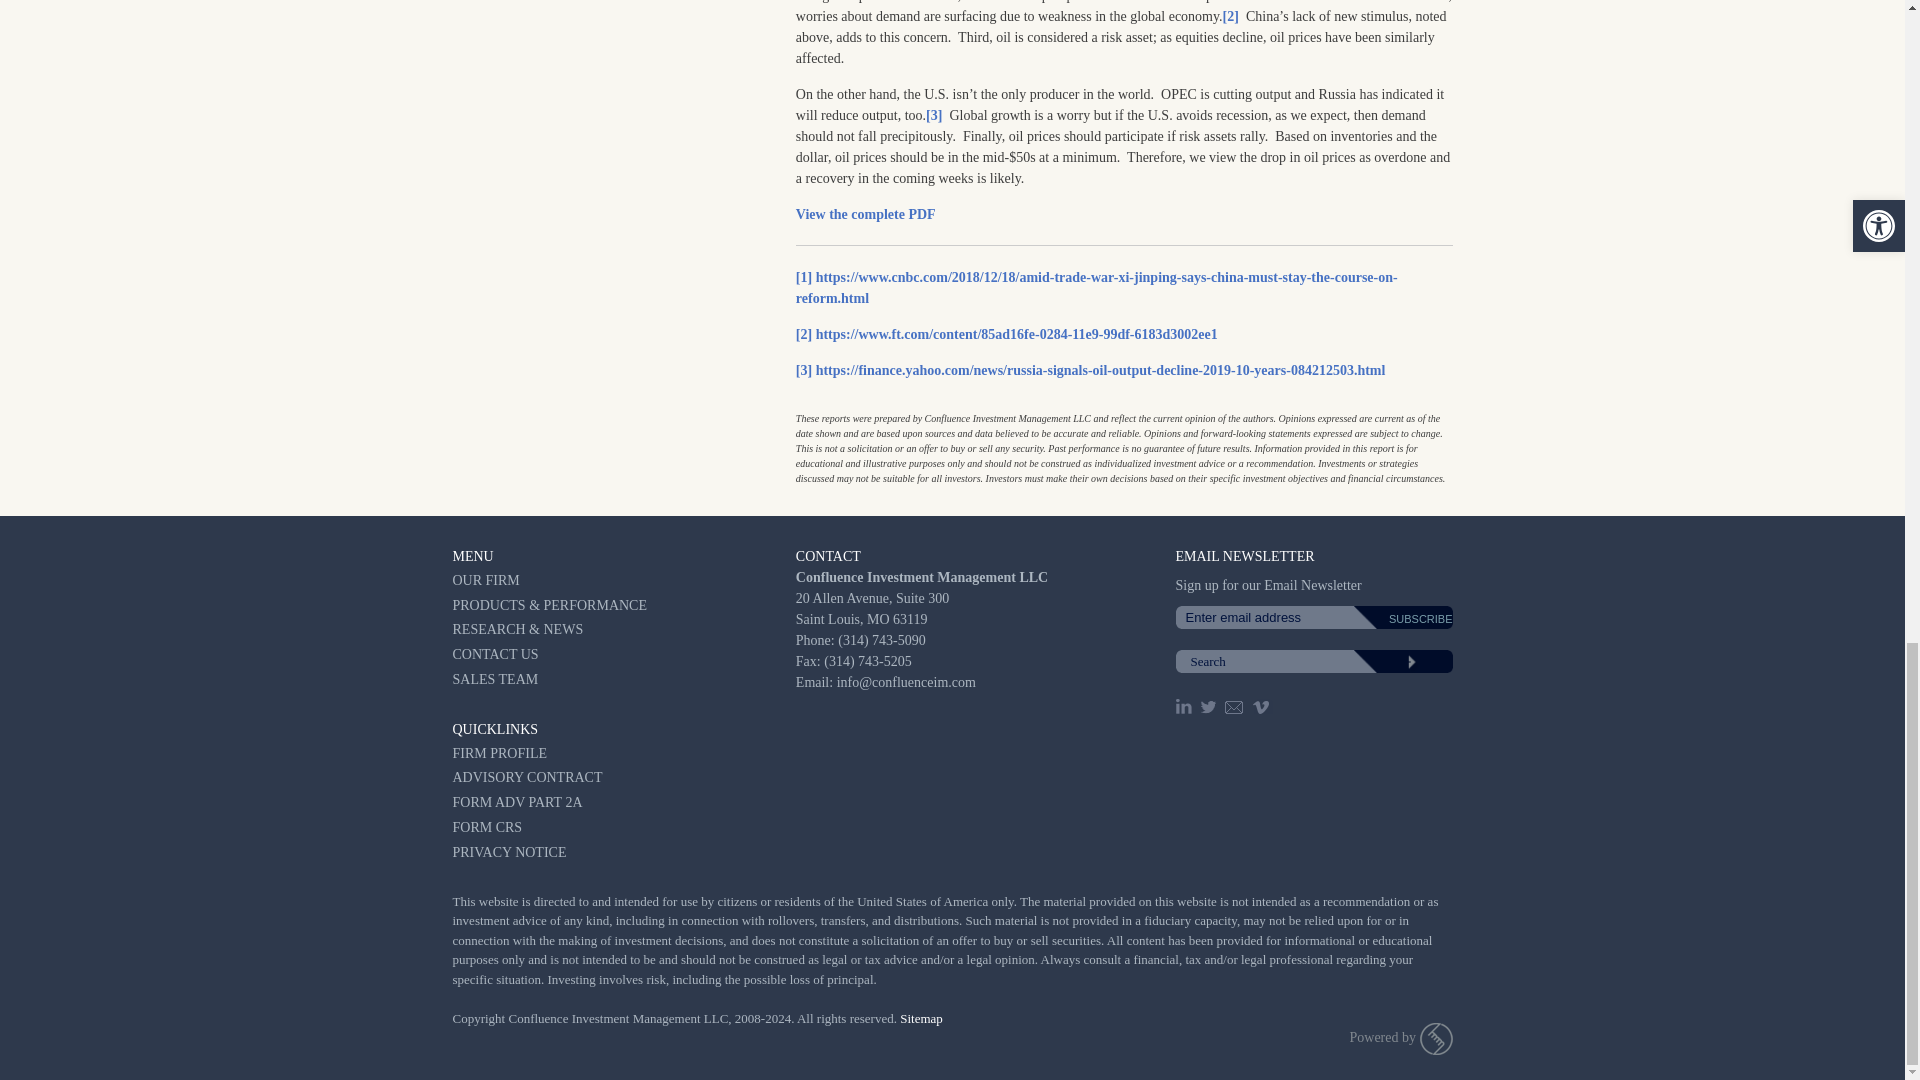 Image resolution: width=1920 pixels, height=1080 pixels. What do you see at coordinates (1186, 706) in the screenshot?
I see `LinkedIn` at bounding box center [1186, 706].